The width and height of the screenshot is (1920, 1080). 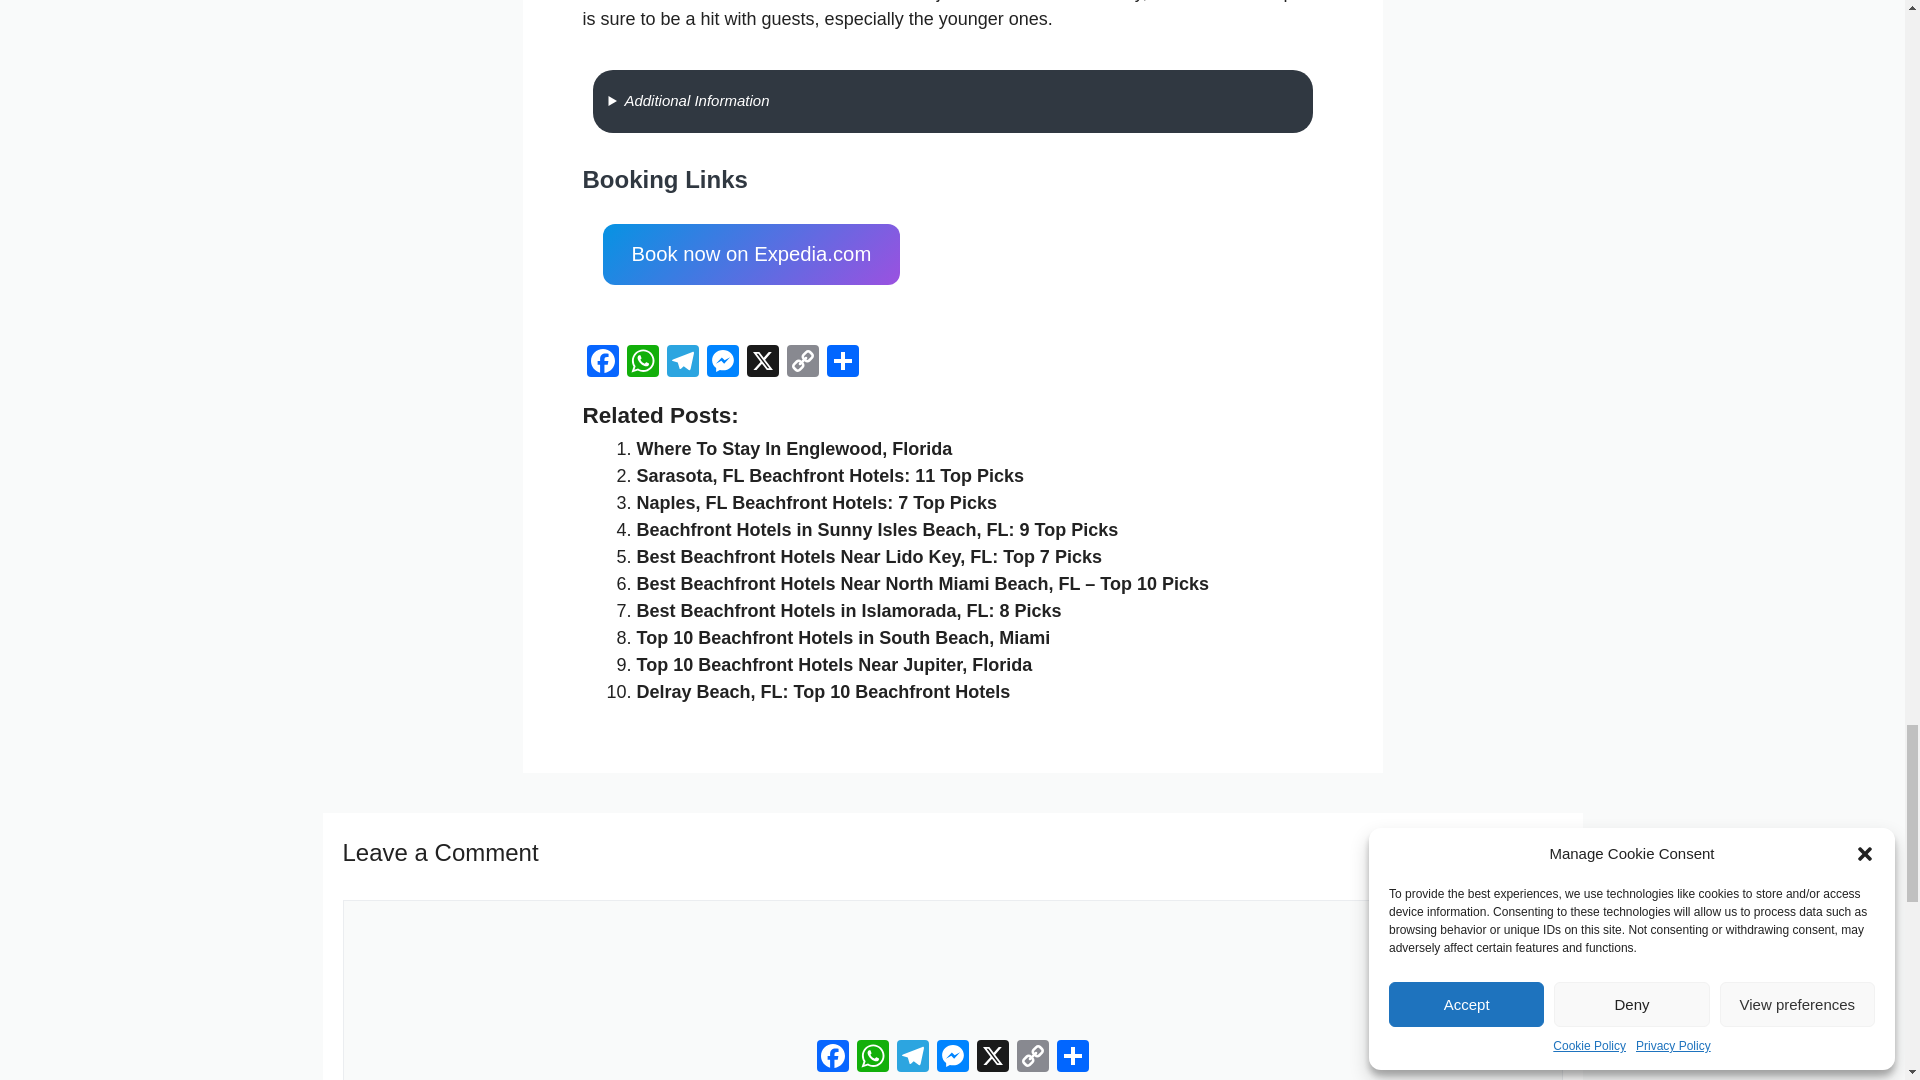 I want to click on Where To Stay In Englewood, Florida, so click(x=794, y=448).